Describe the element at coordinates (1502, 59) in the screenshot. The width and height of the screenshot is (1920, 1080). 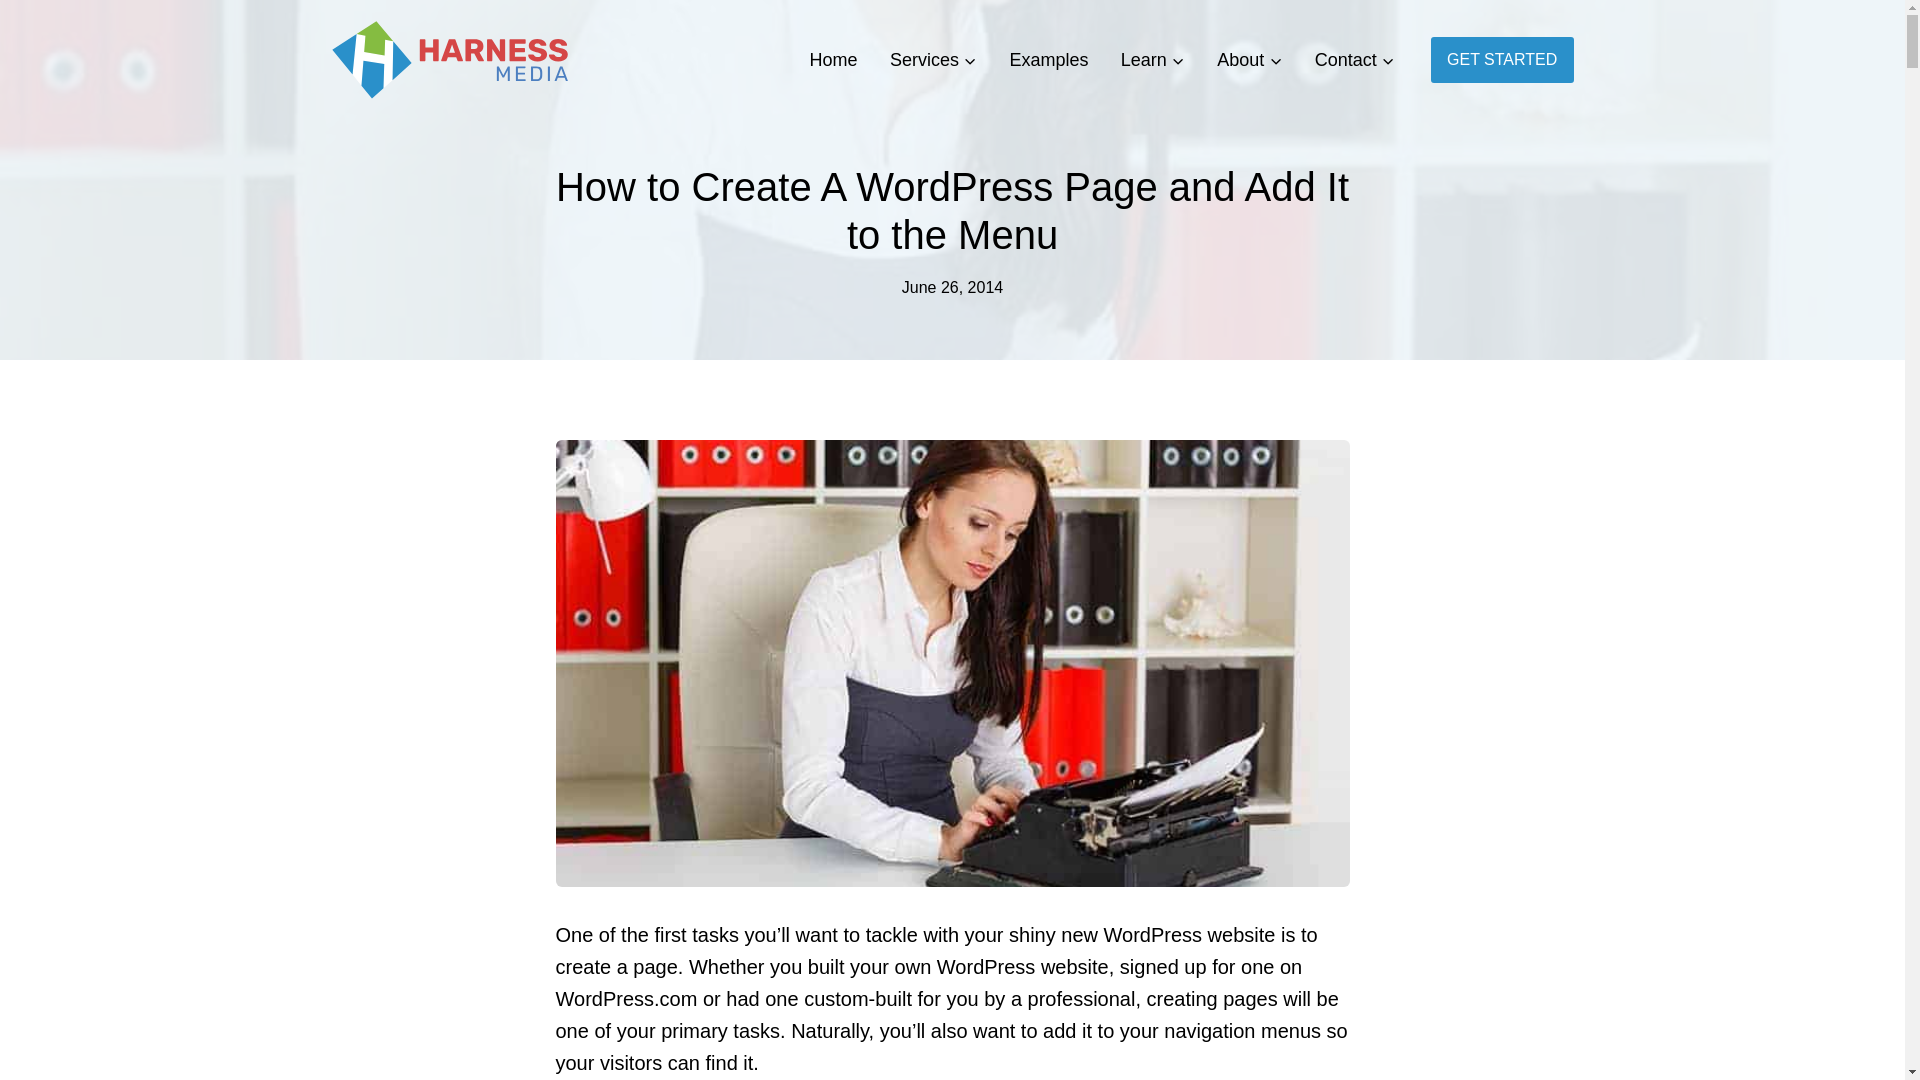
I see `GET STARTED` at that location.